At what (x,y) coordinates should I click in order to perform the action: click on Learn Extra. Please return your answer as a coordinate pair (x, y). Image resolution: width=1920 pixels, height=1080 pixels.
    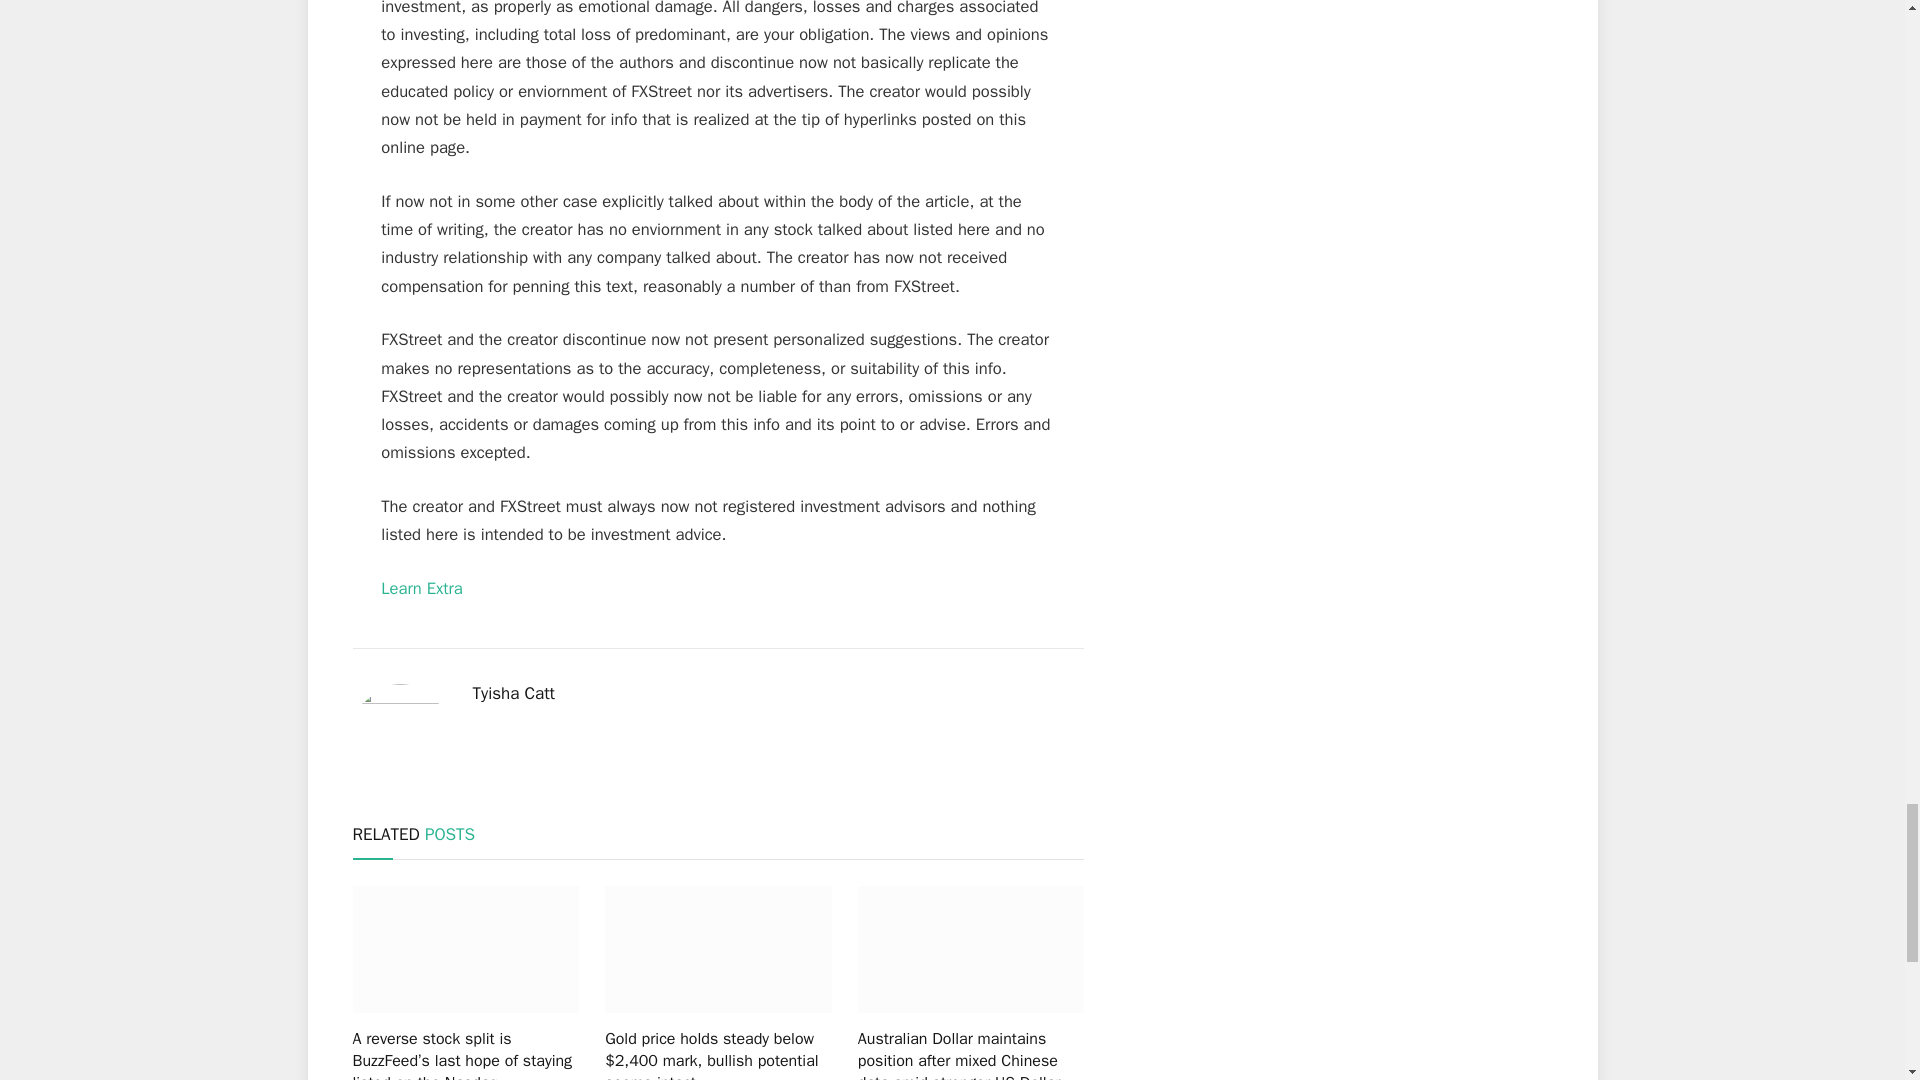
    Looking at the image, I should click on (421, 588).